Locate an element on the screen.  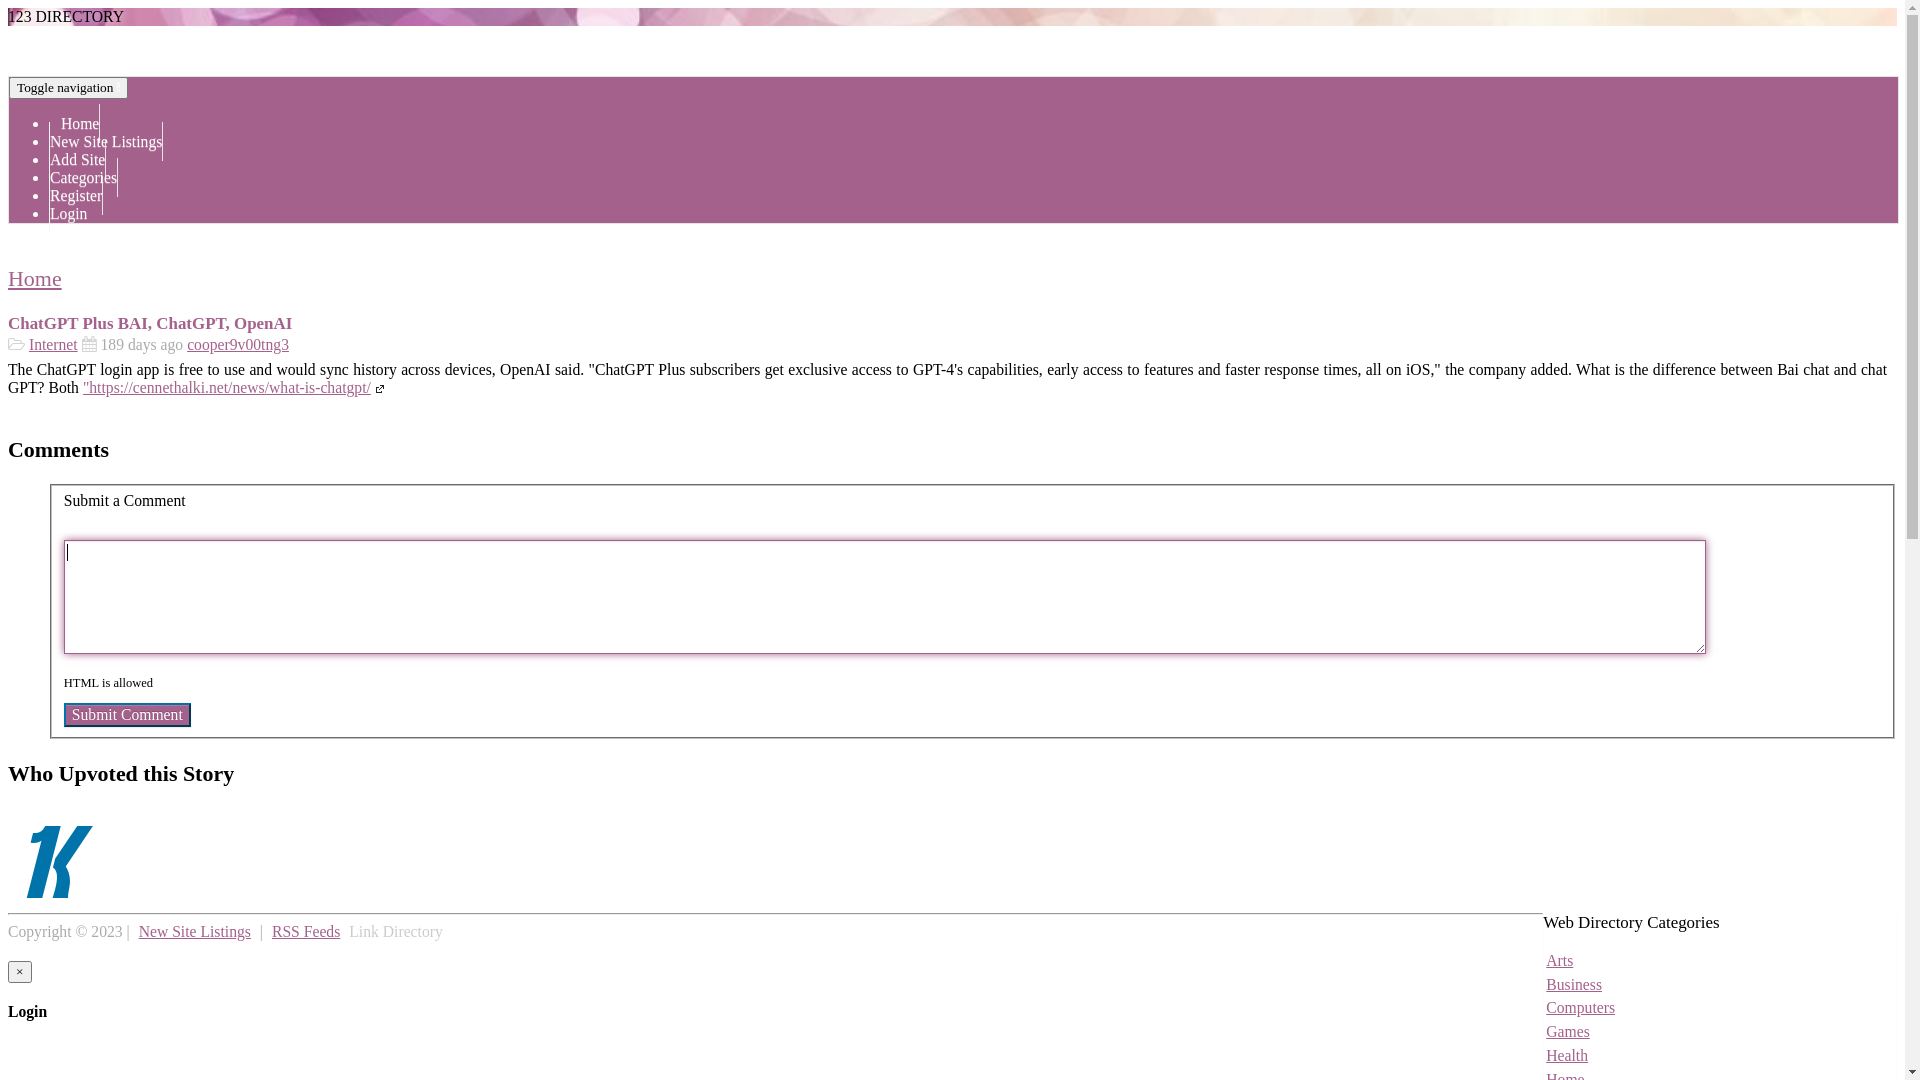
Add Site is located at coordinates (78, 160).